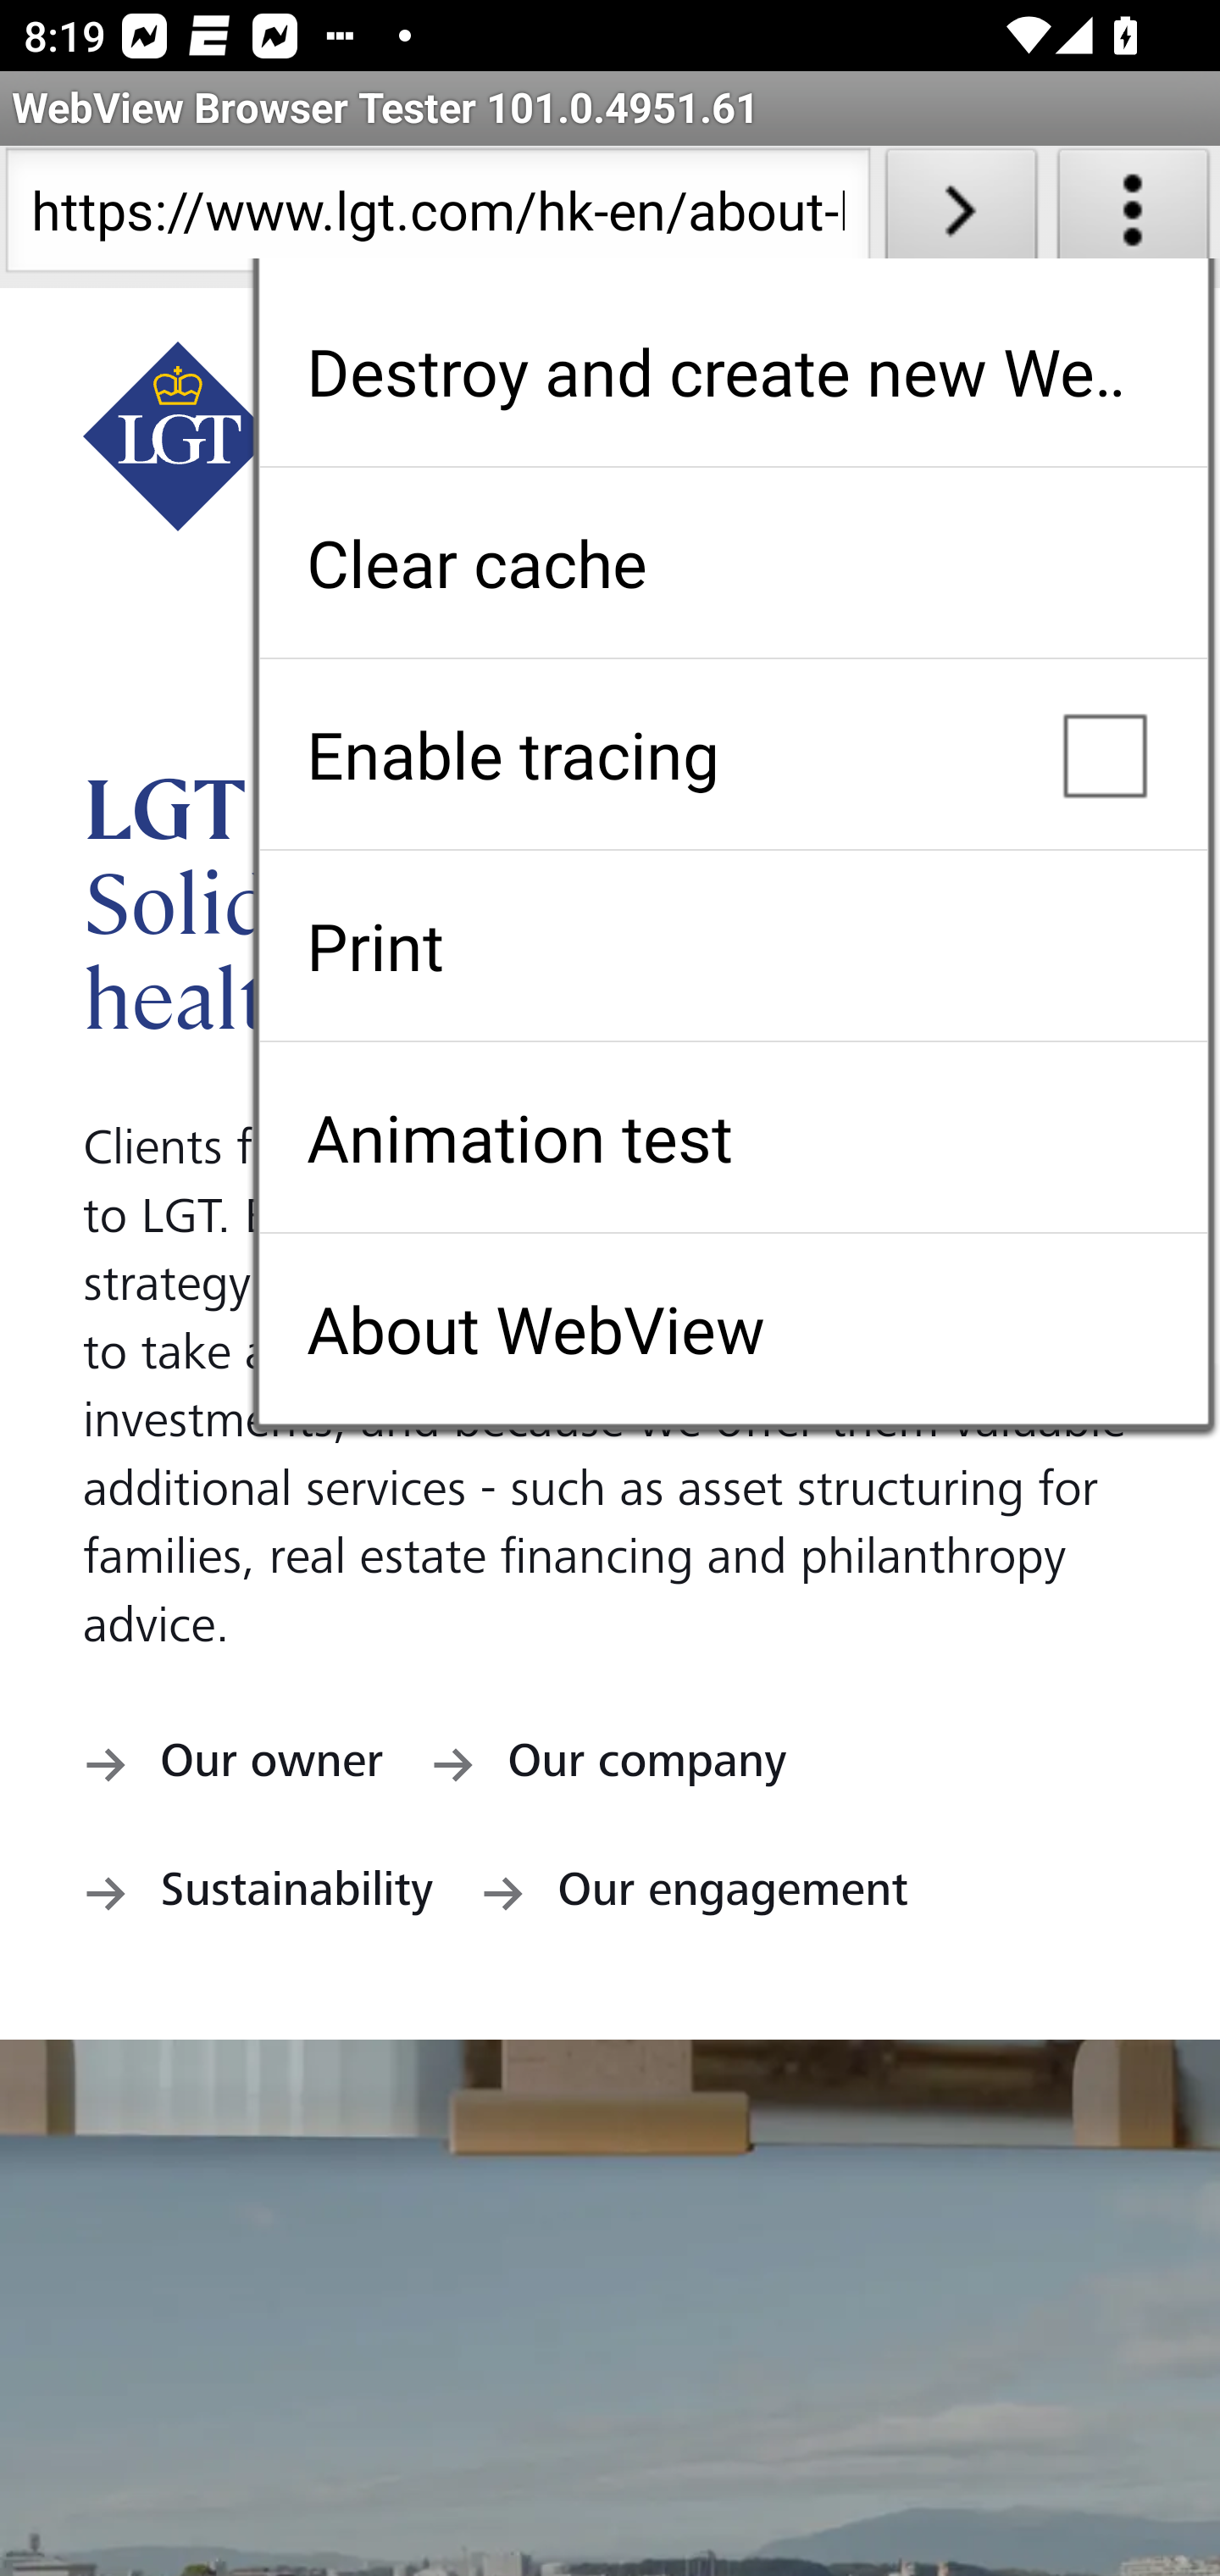 The height and width of the screenshot is (2576, 1220). I want to click on Destroy and create new WebView, so click(733, 371).